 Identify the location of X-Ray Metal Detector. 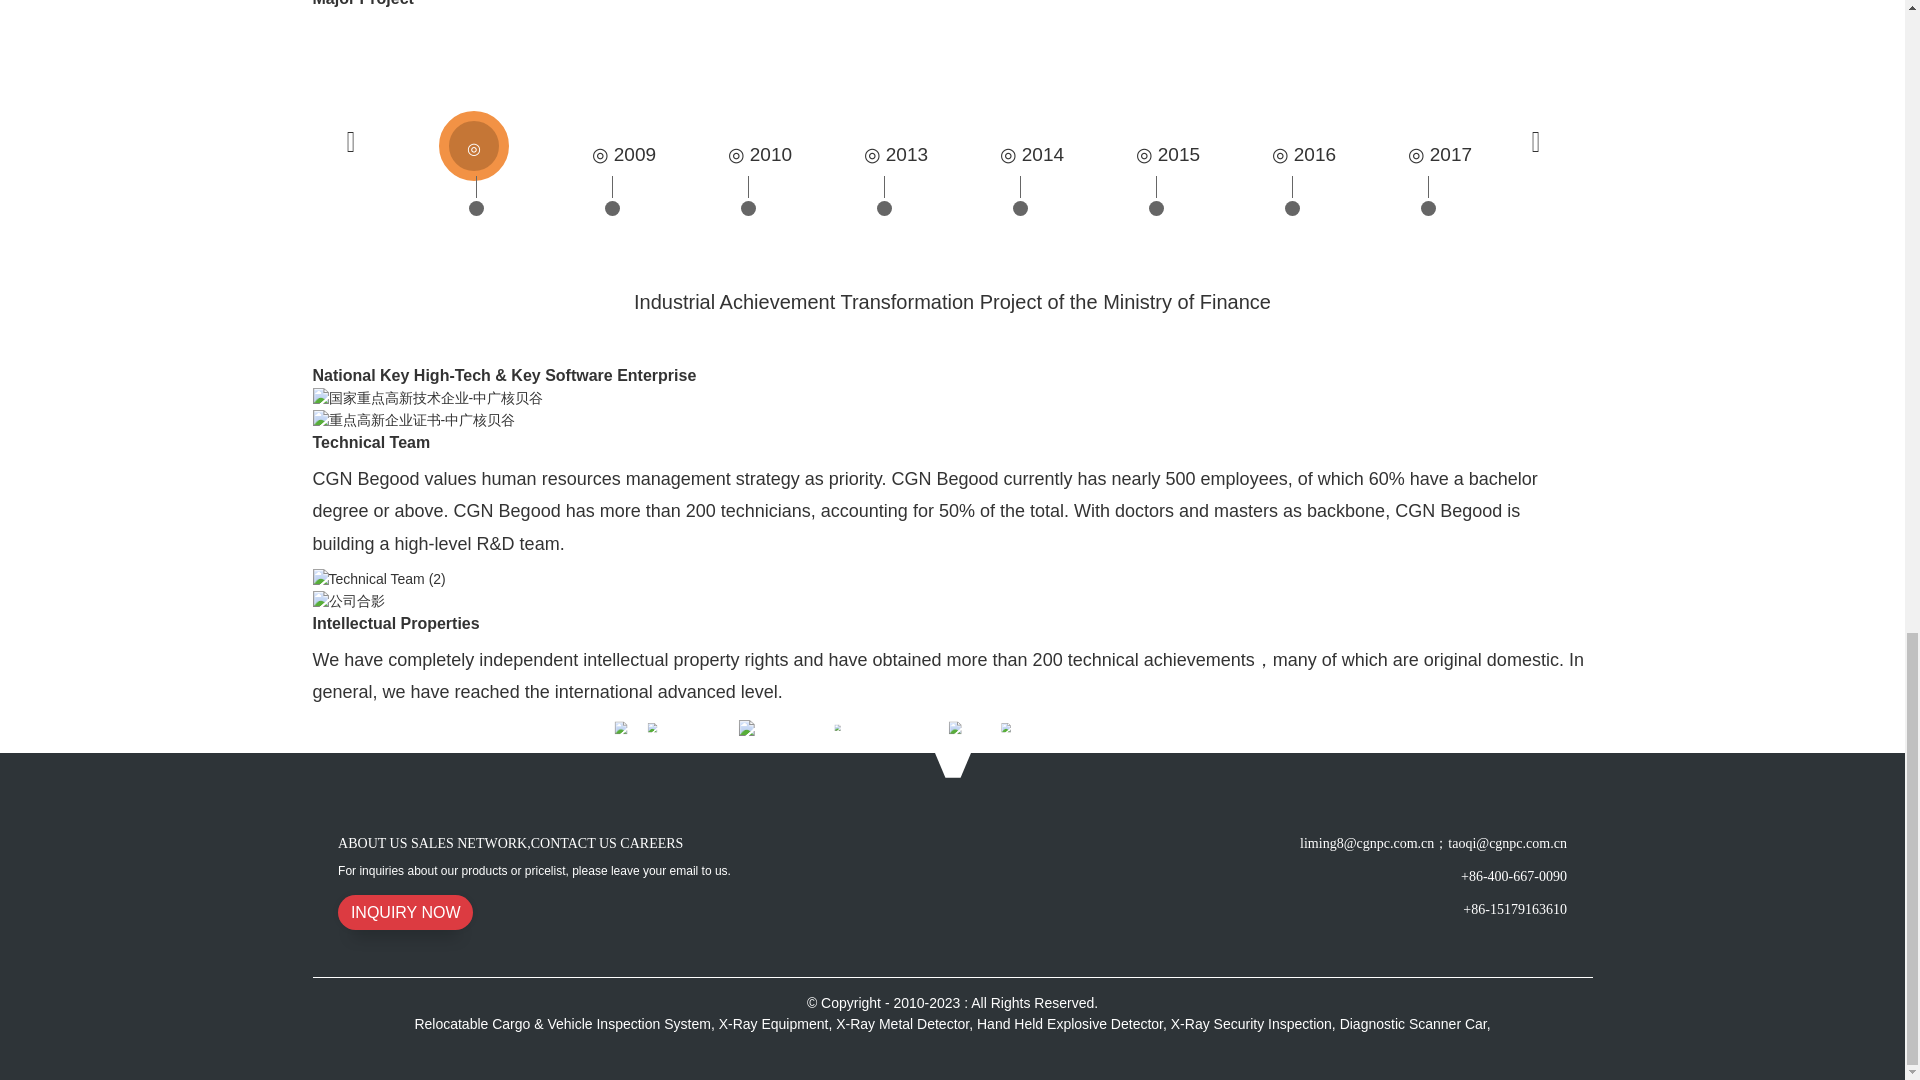
(902, 1024).